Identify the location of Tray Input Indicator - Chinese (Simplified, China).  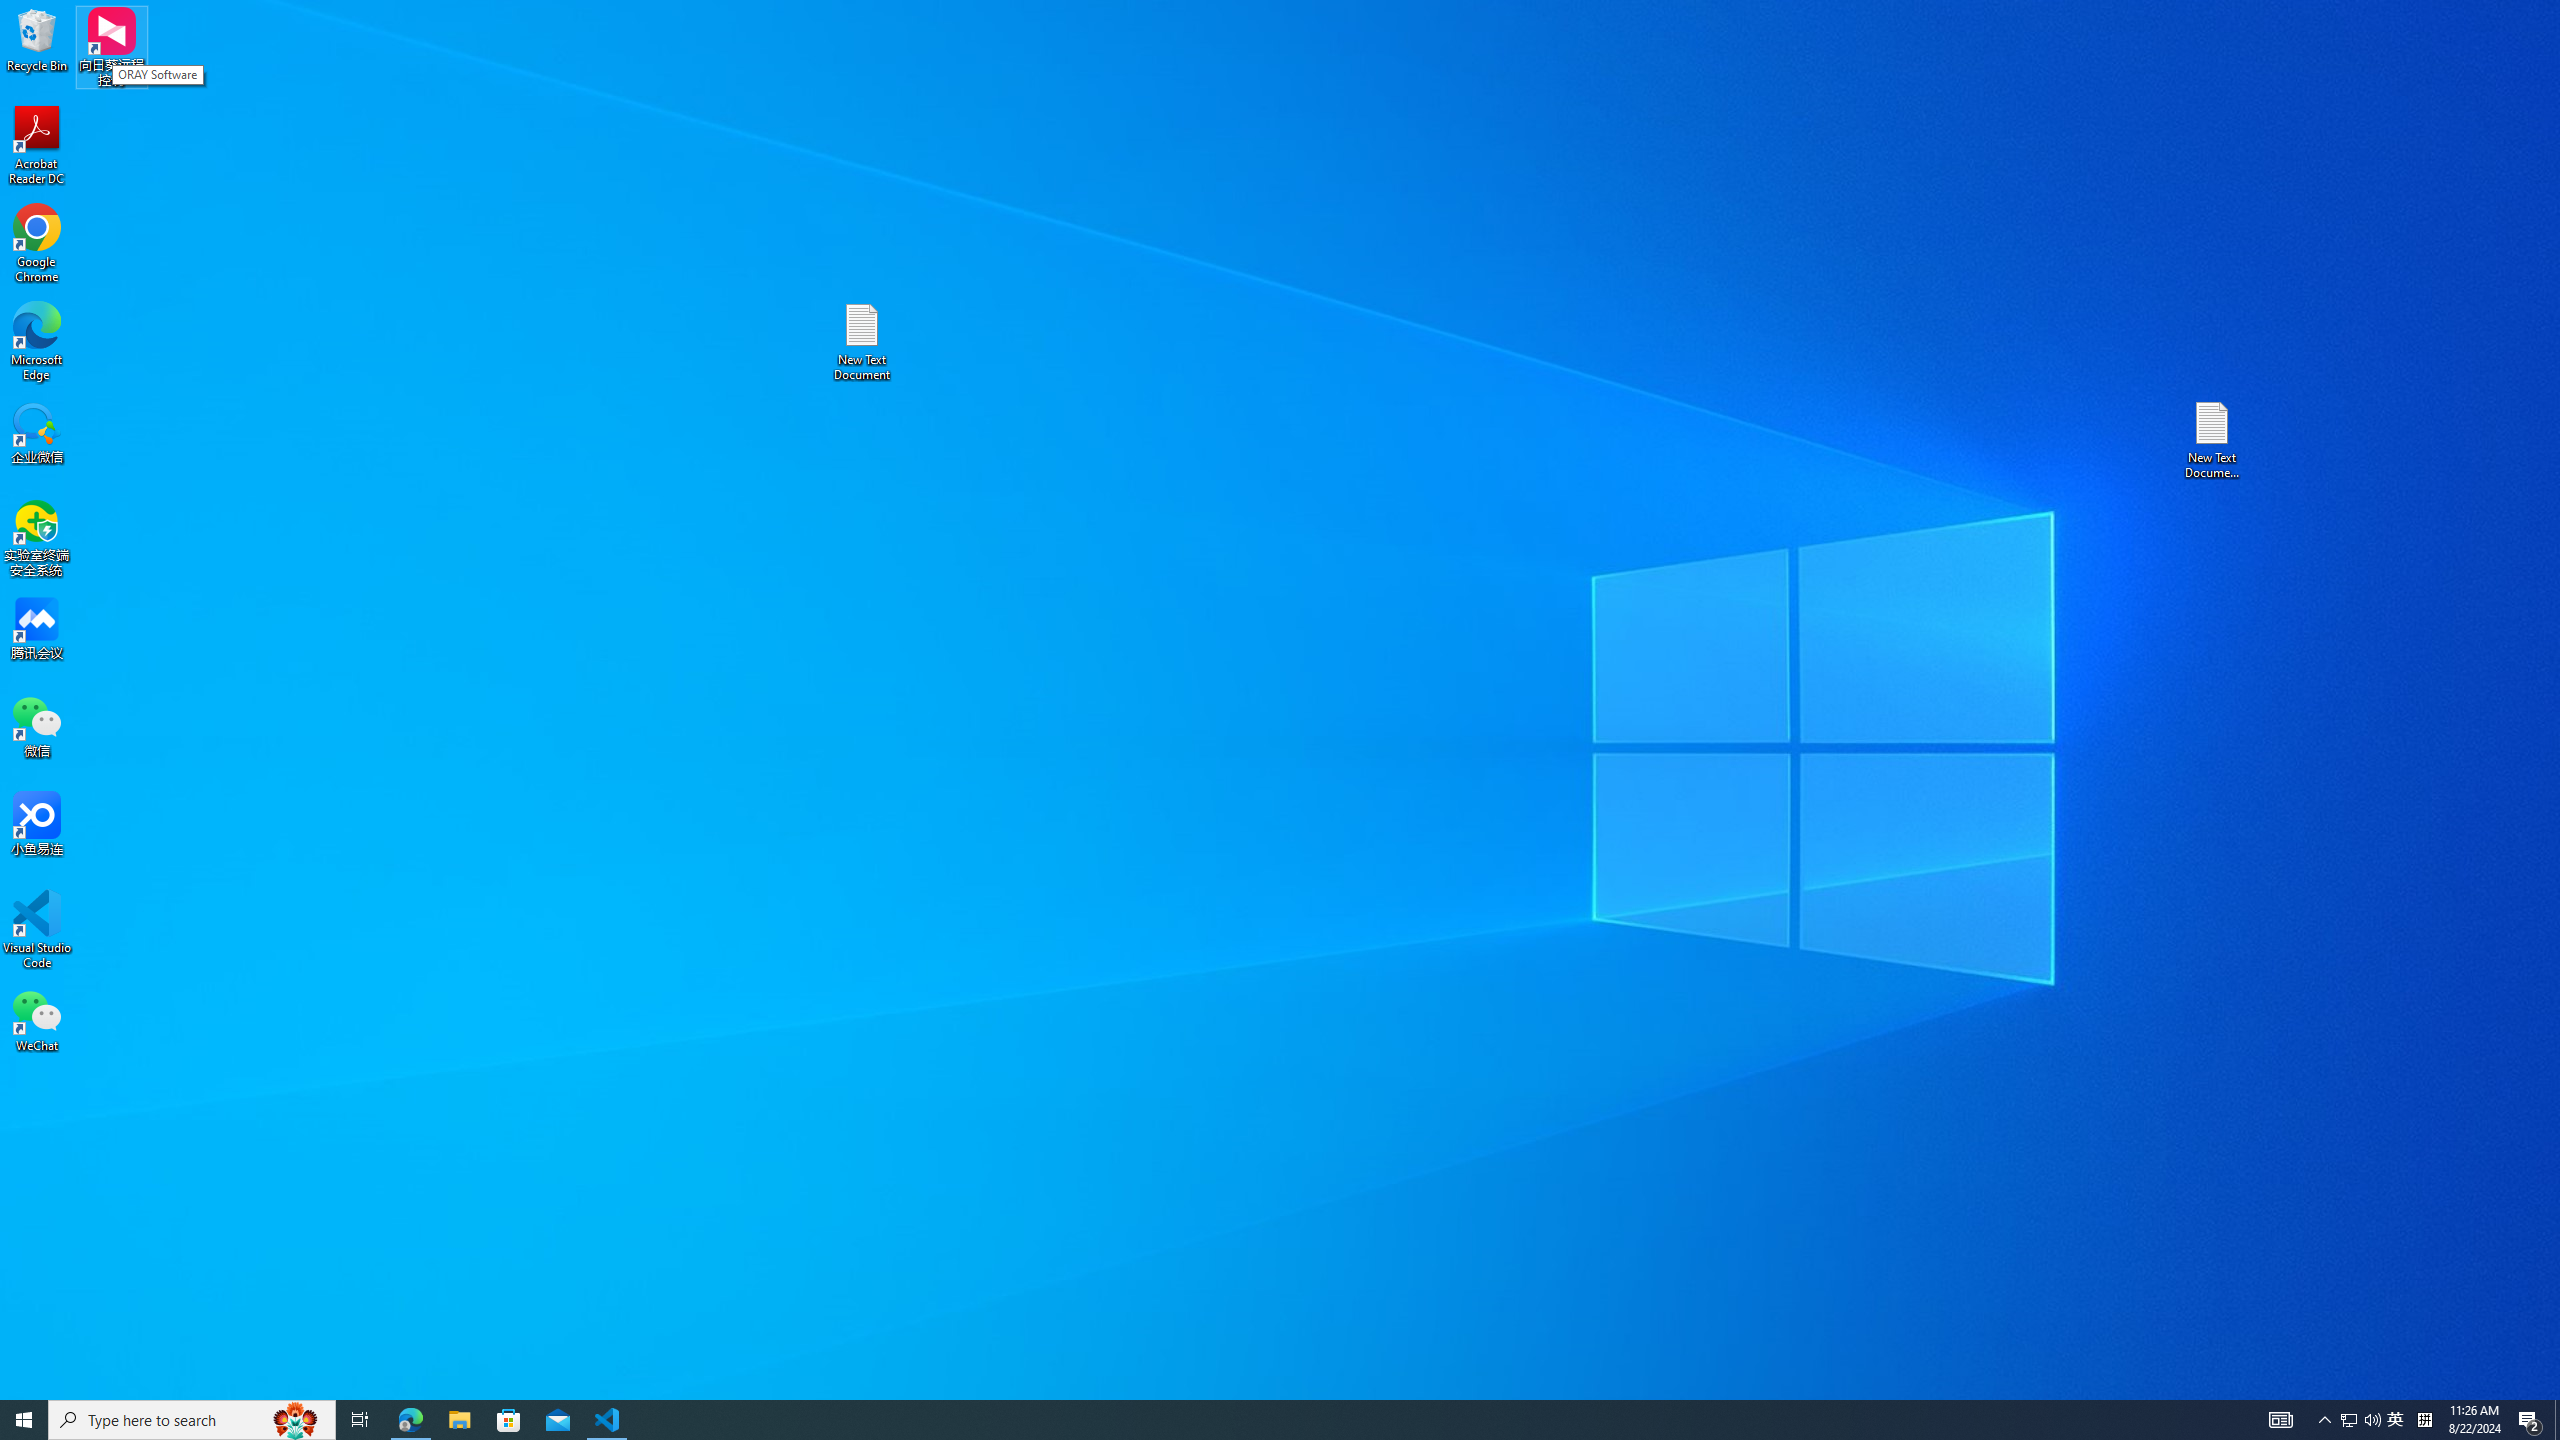
(2557, 1420).